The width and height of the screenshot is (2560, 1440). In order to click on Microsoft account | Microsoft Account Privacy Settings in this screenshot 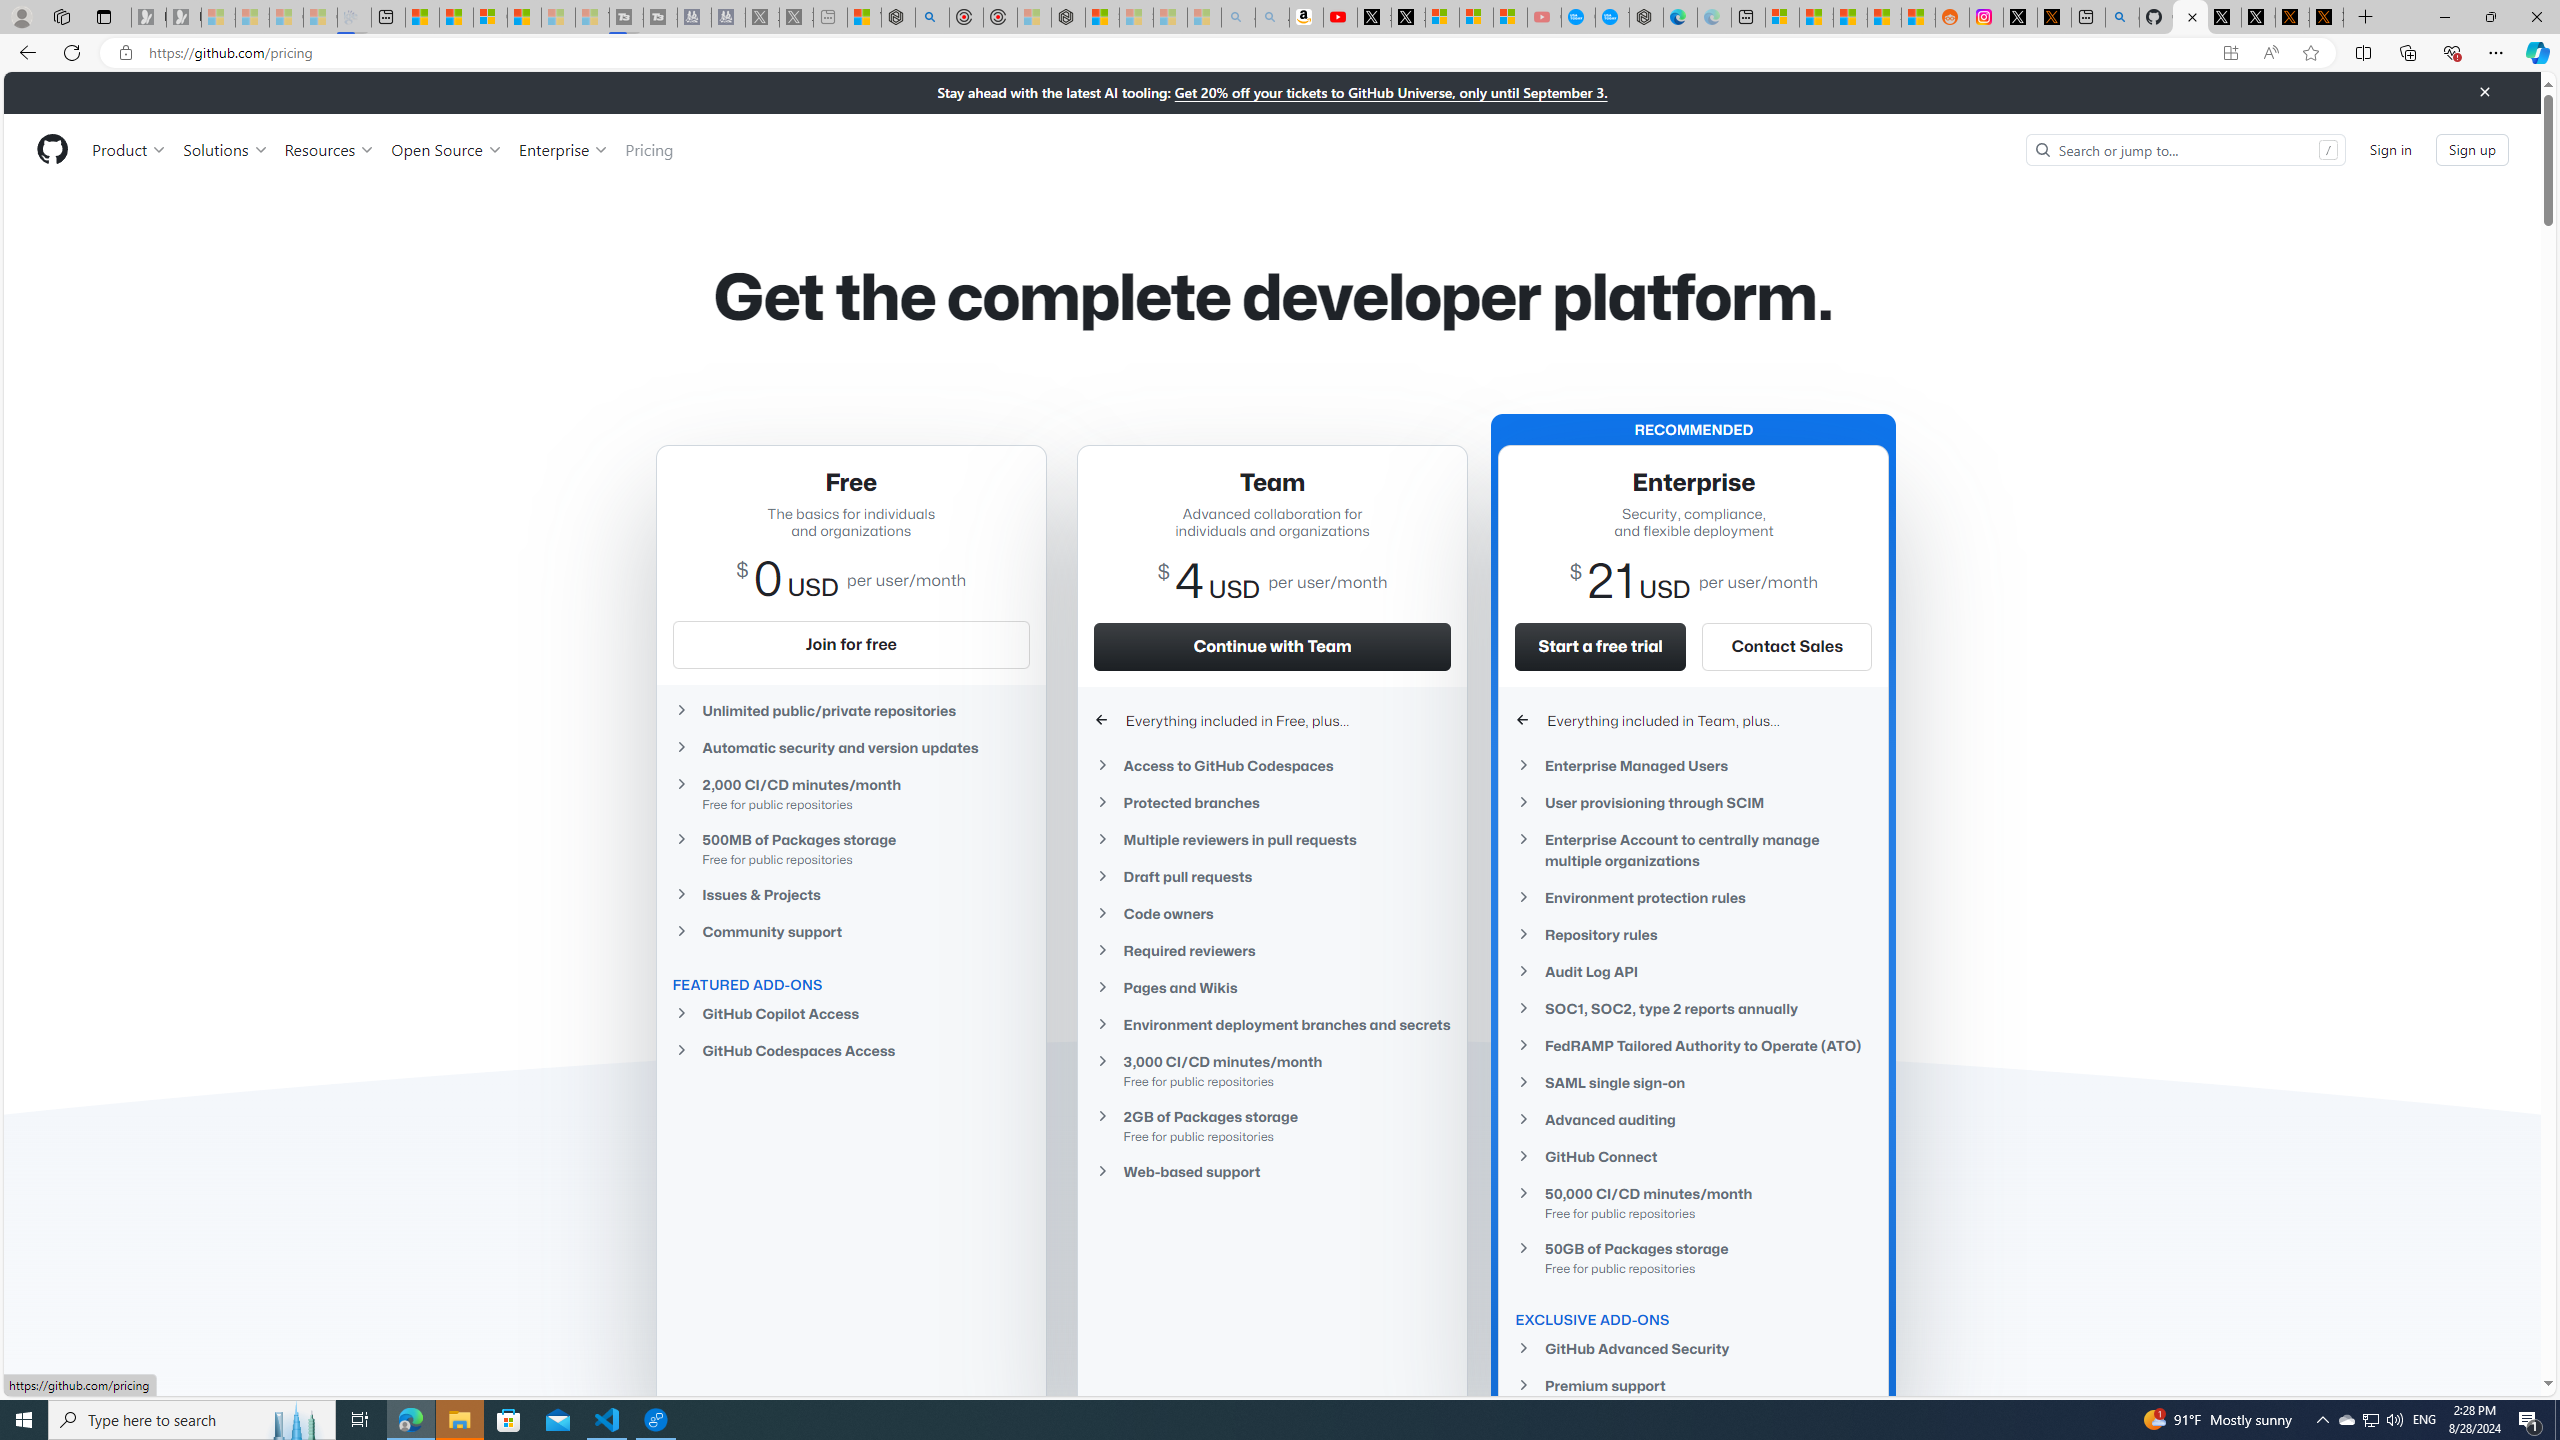, I will do `click(1782, 17)`.